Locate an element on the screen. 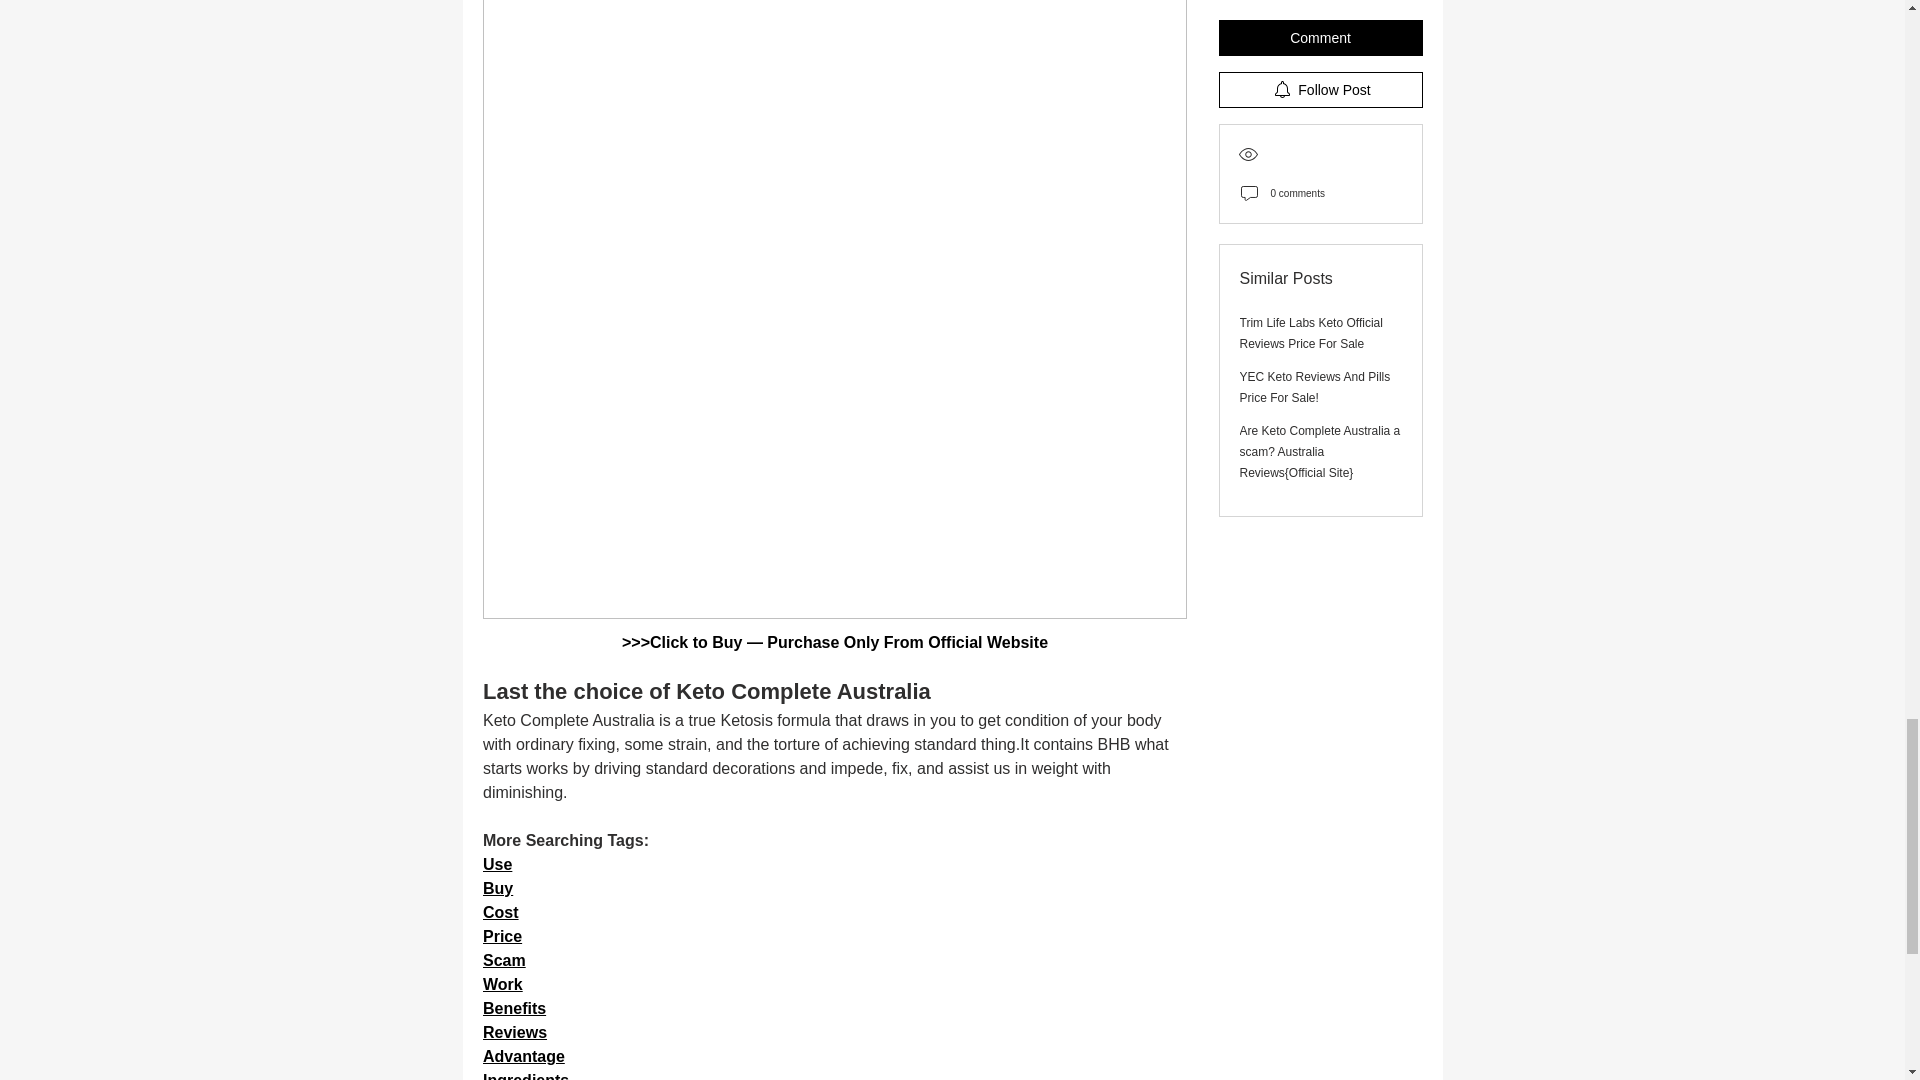 This screenshot has width=1920, height=1080. Price is located at coordinates (500, 936).